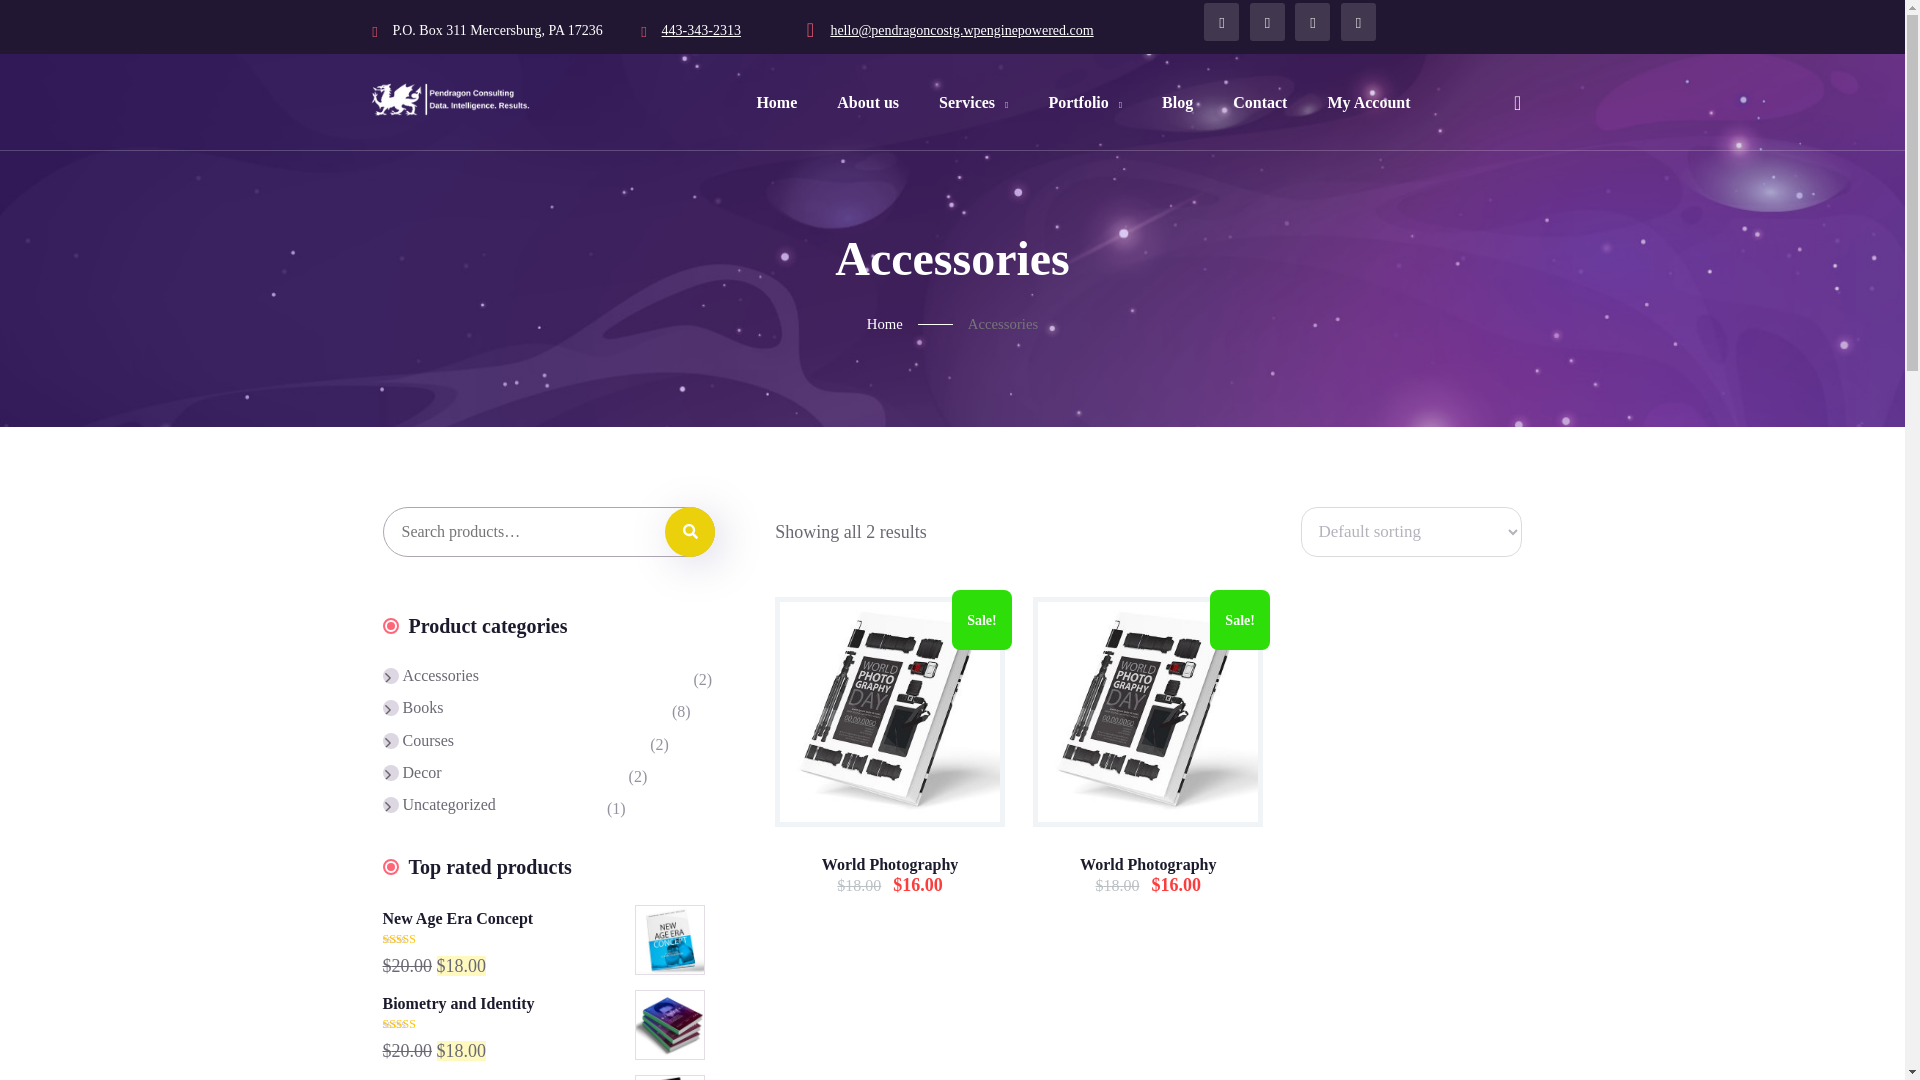 The width and height of the screenshot is (1920, 1080). What do you see at coordinates (917, 324) in the screenshot?
I see `Home` at bounding box center [917, 324].